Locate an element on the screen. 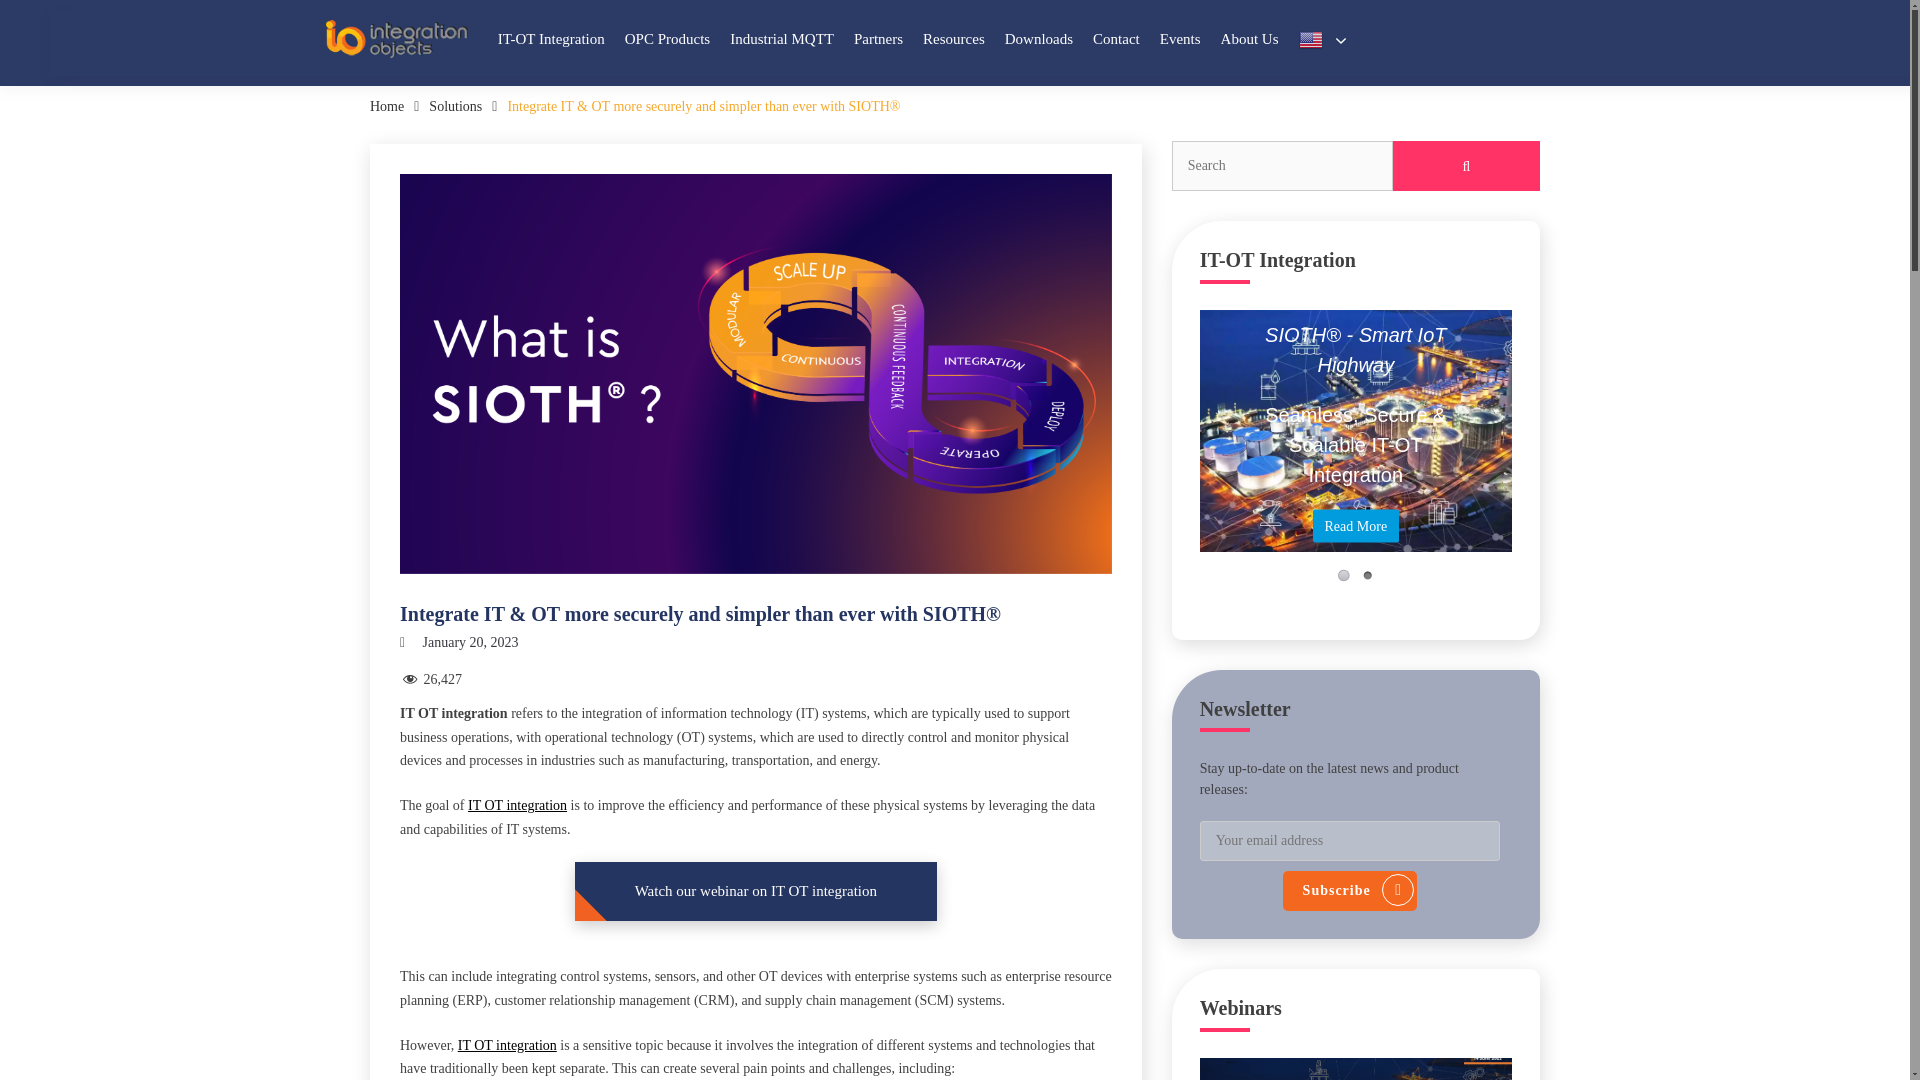 This screenshot has width=1920, height=1080. OPC UA Server For Databases is located at coordinates (1111, 412).